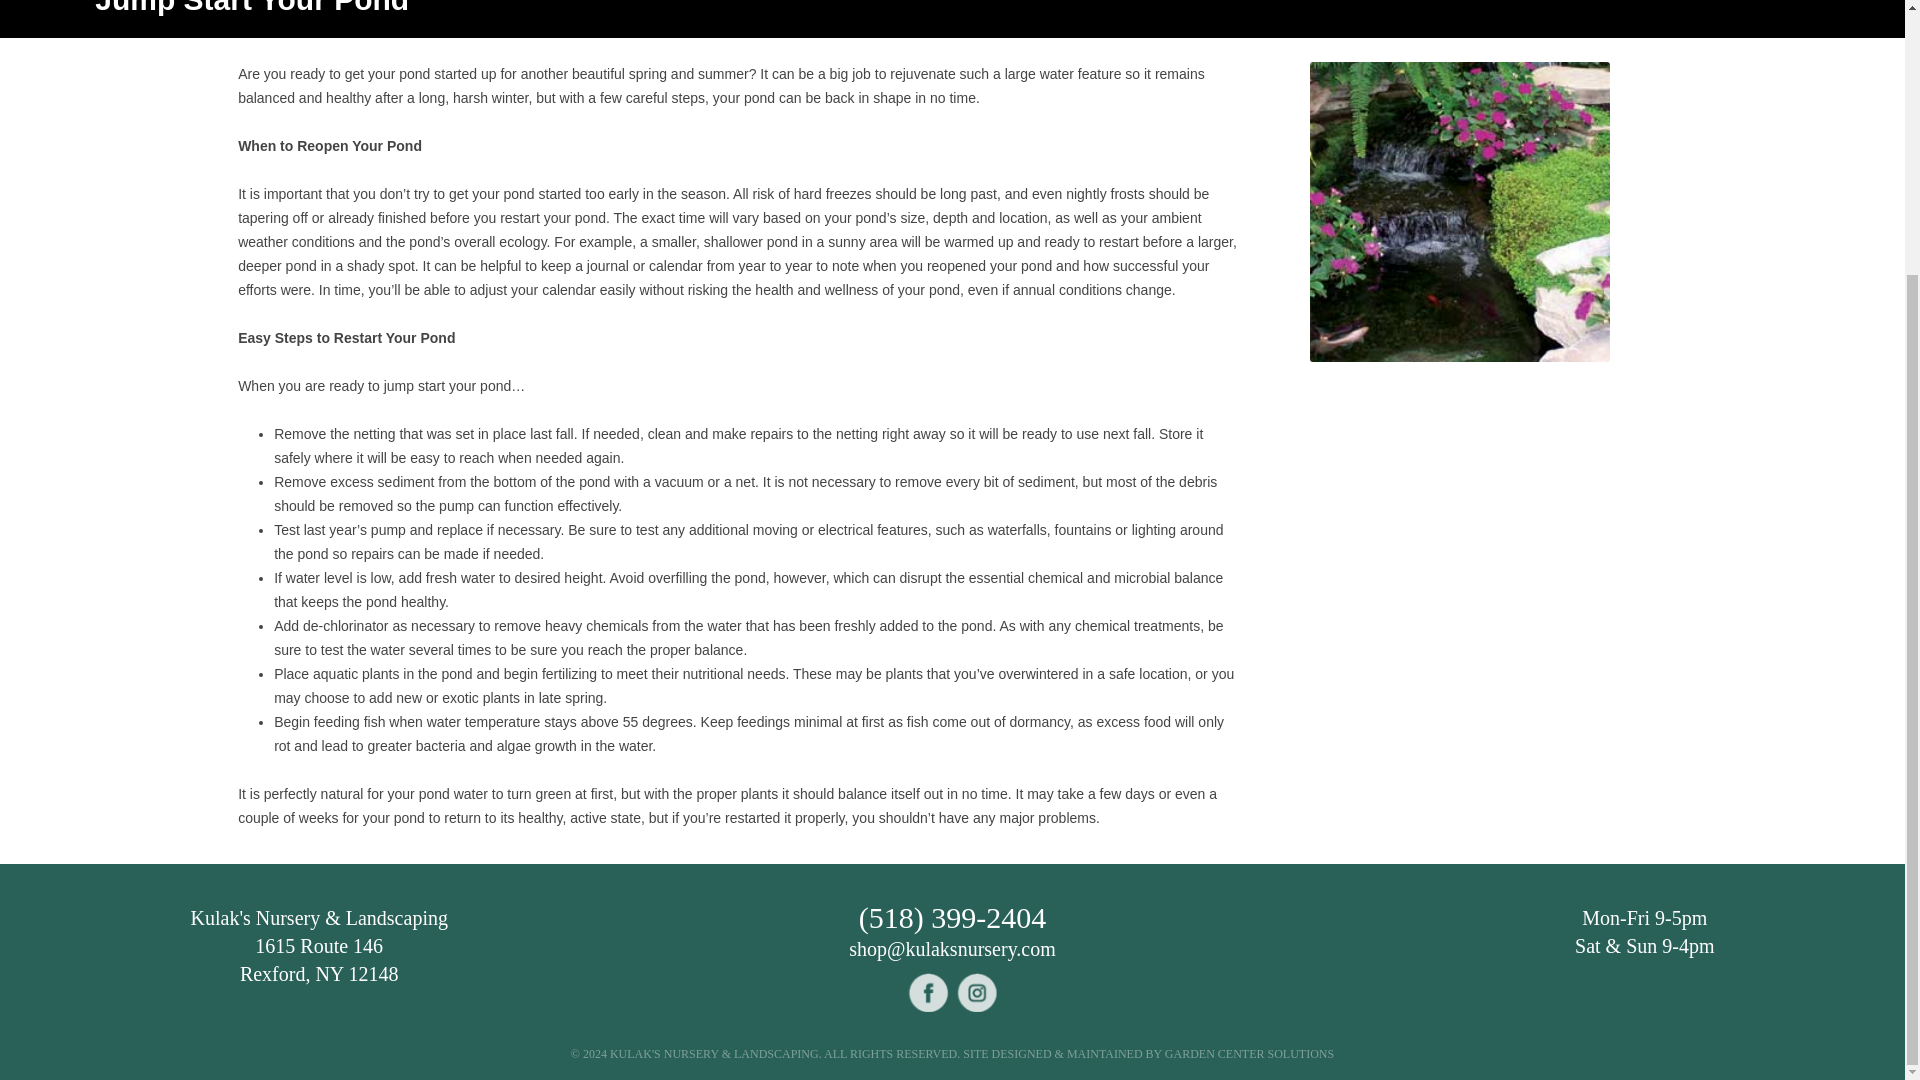 This screenshot has width=1920, height=1080. Describe the element at coordinates (1250, 1053) in the screenshot. I see `GARDEN CENTER SOLUTIONS` at that location.